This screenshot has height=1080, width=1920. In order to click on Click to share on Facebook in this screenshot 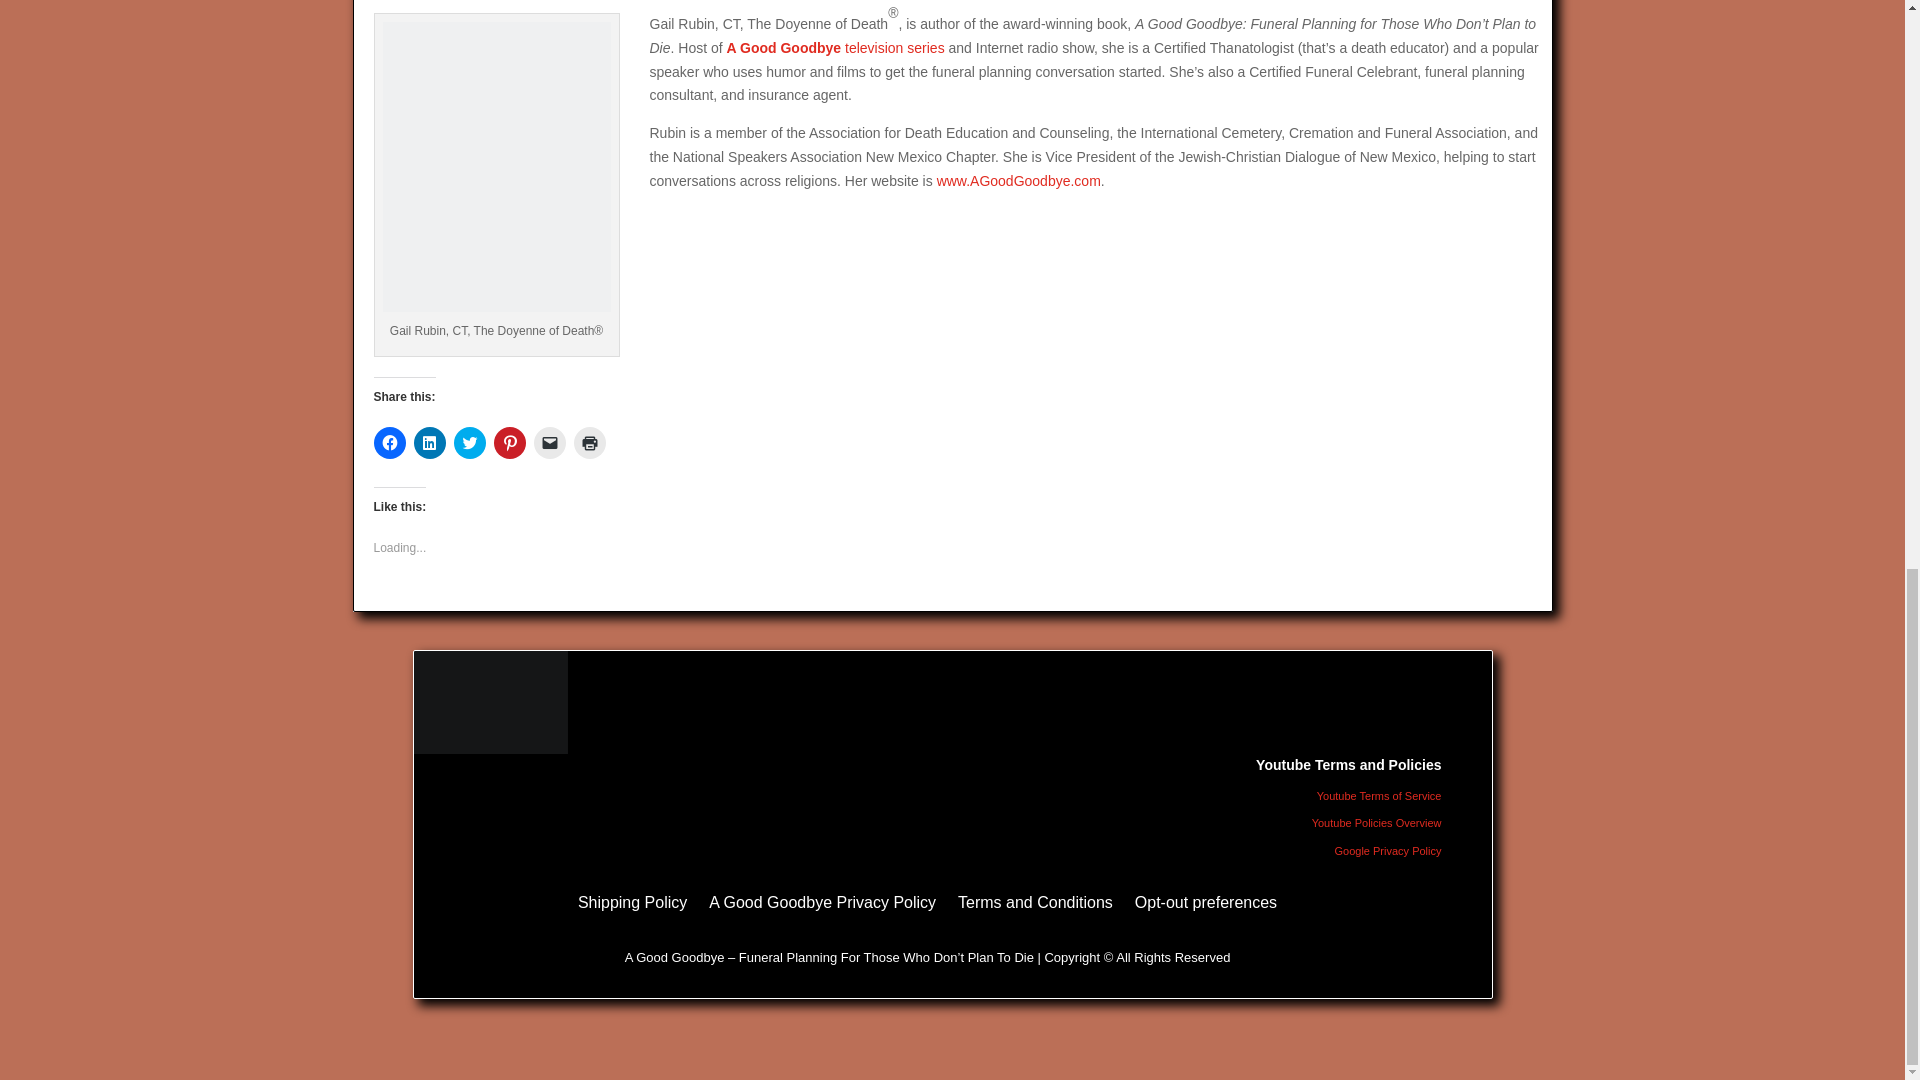, I will do `click(390, 442)`.